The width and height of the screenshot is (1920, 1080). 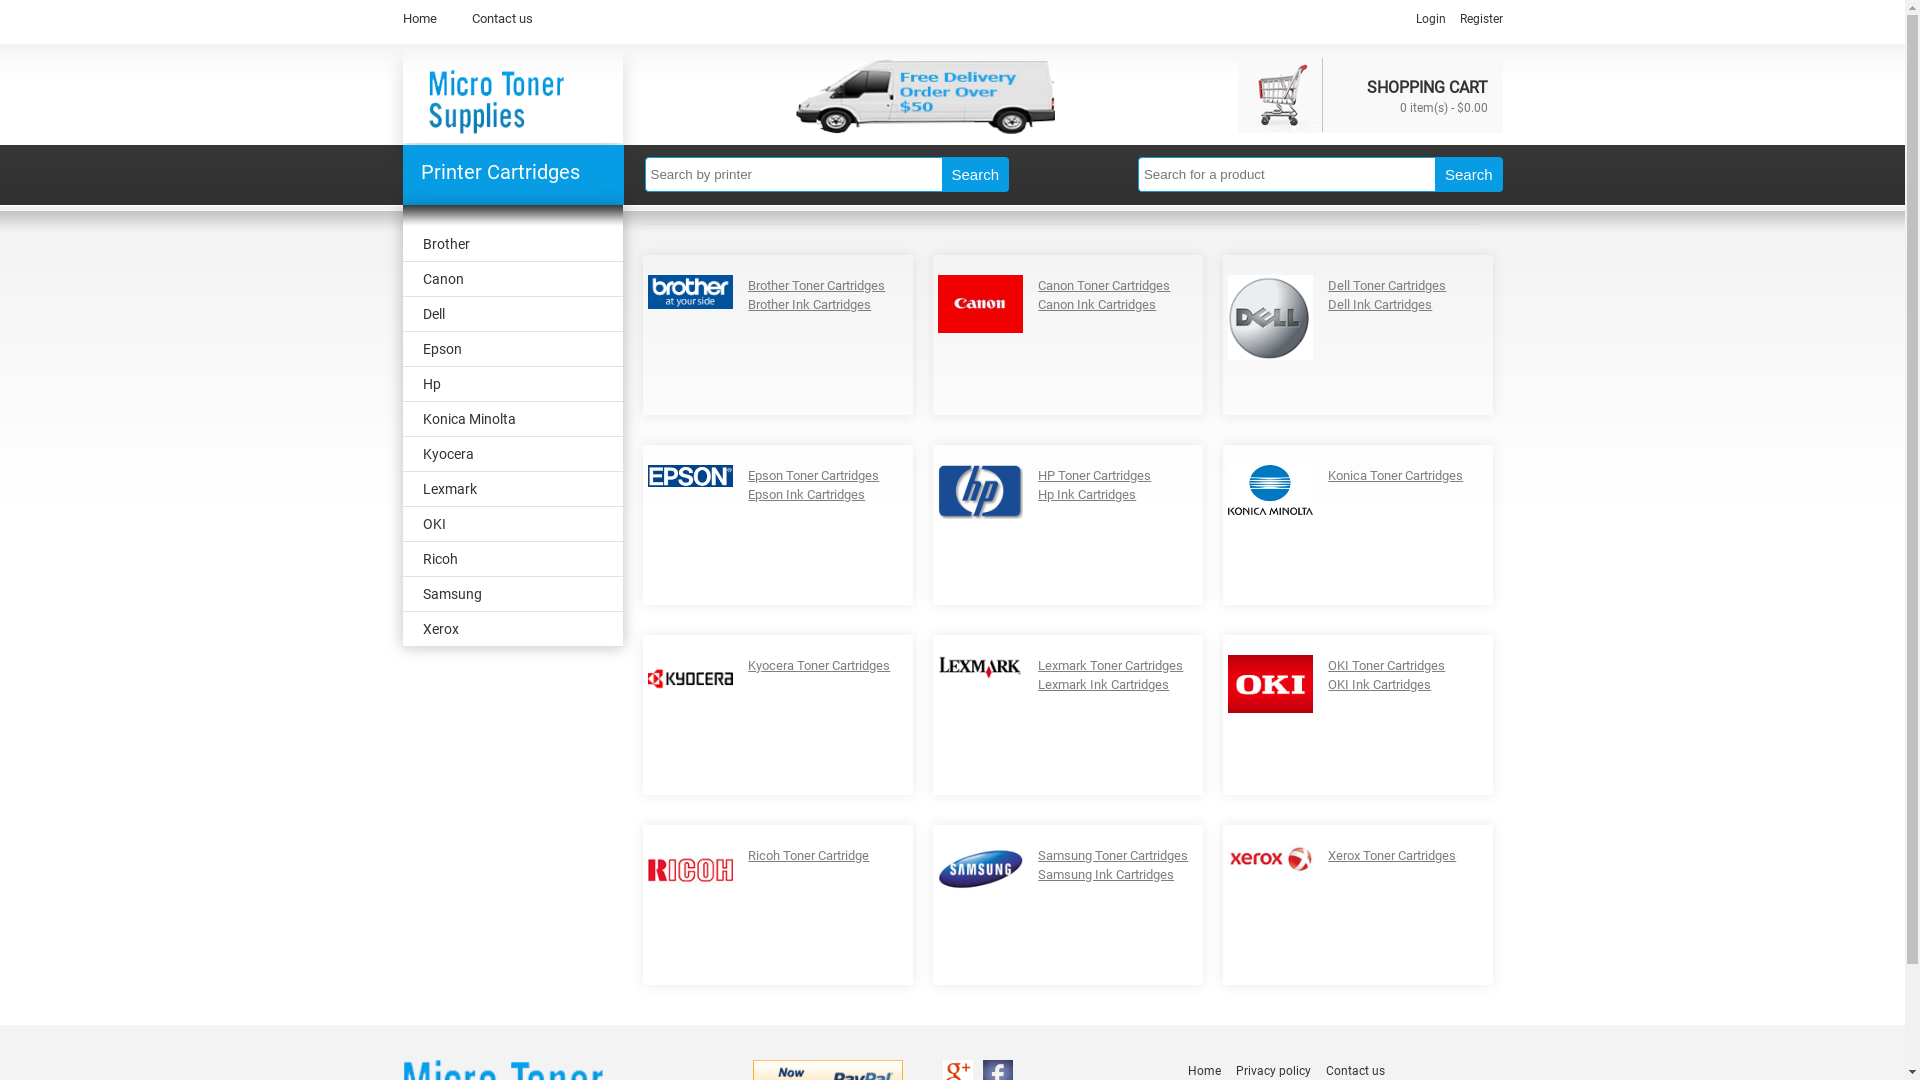 I want to click on Xerox Toner Cartridges, so click(x=1392, y=856).